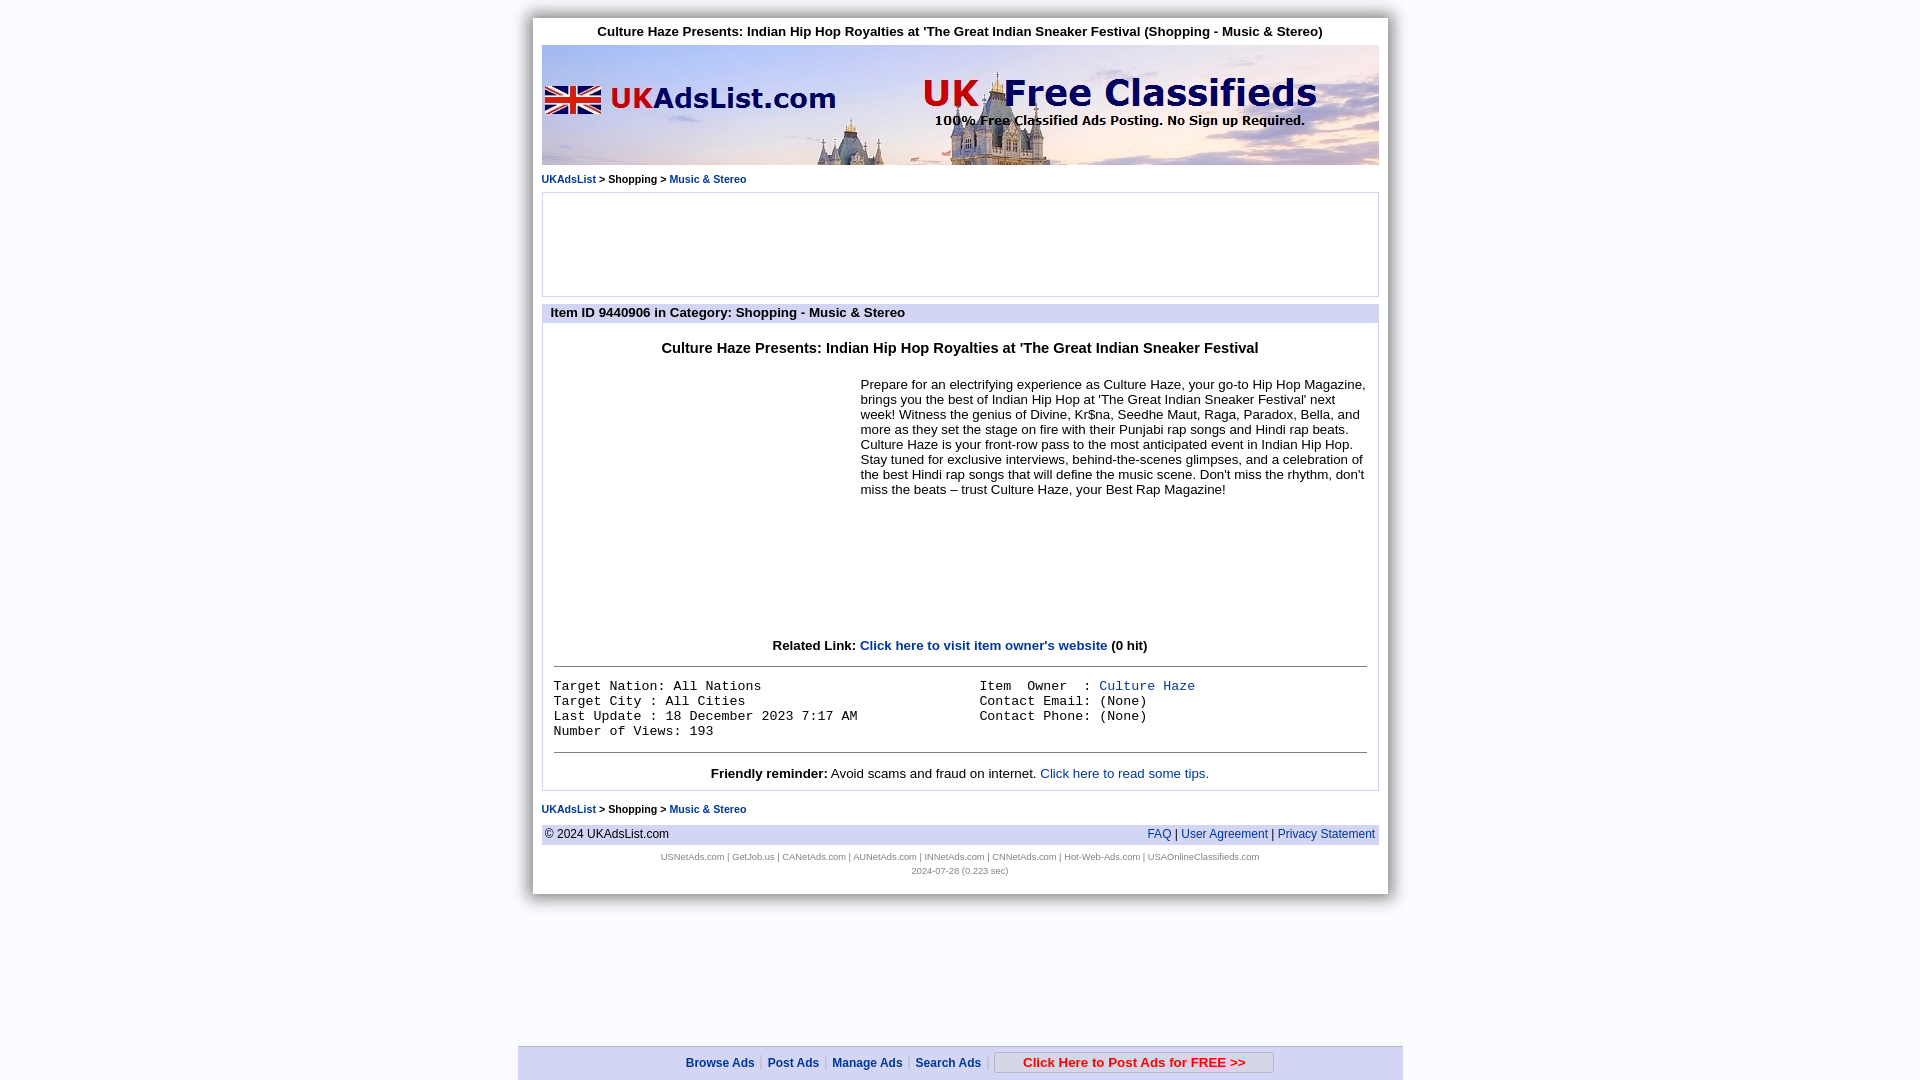  I want to click on Click here to read some tips., so click(1124, 772).